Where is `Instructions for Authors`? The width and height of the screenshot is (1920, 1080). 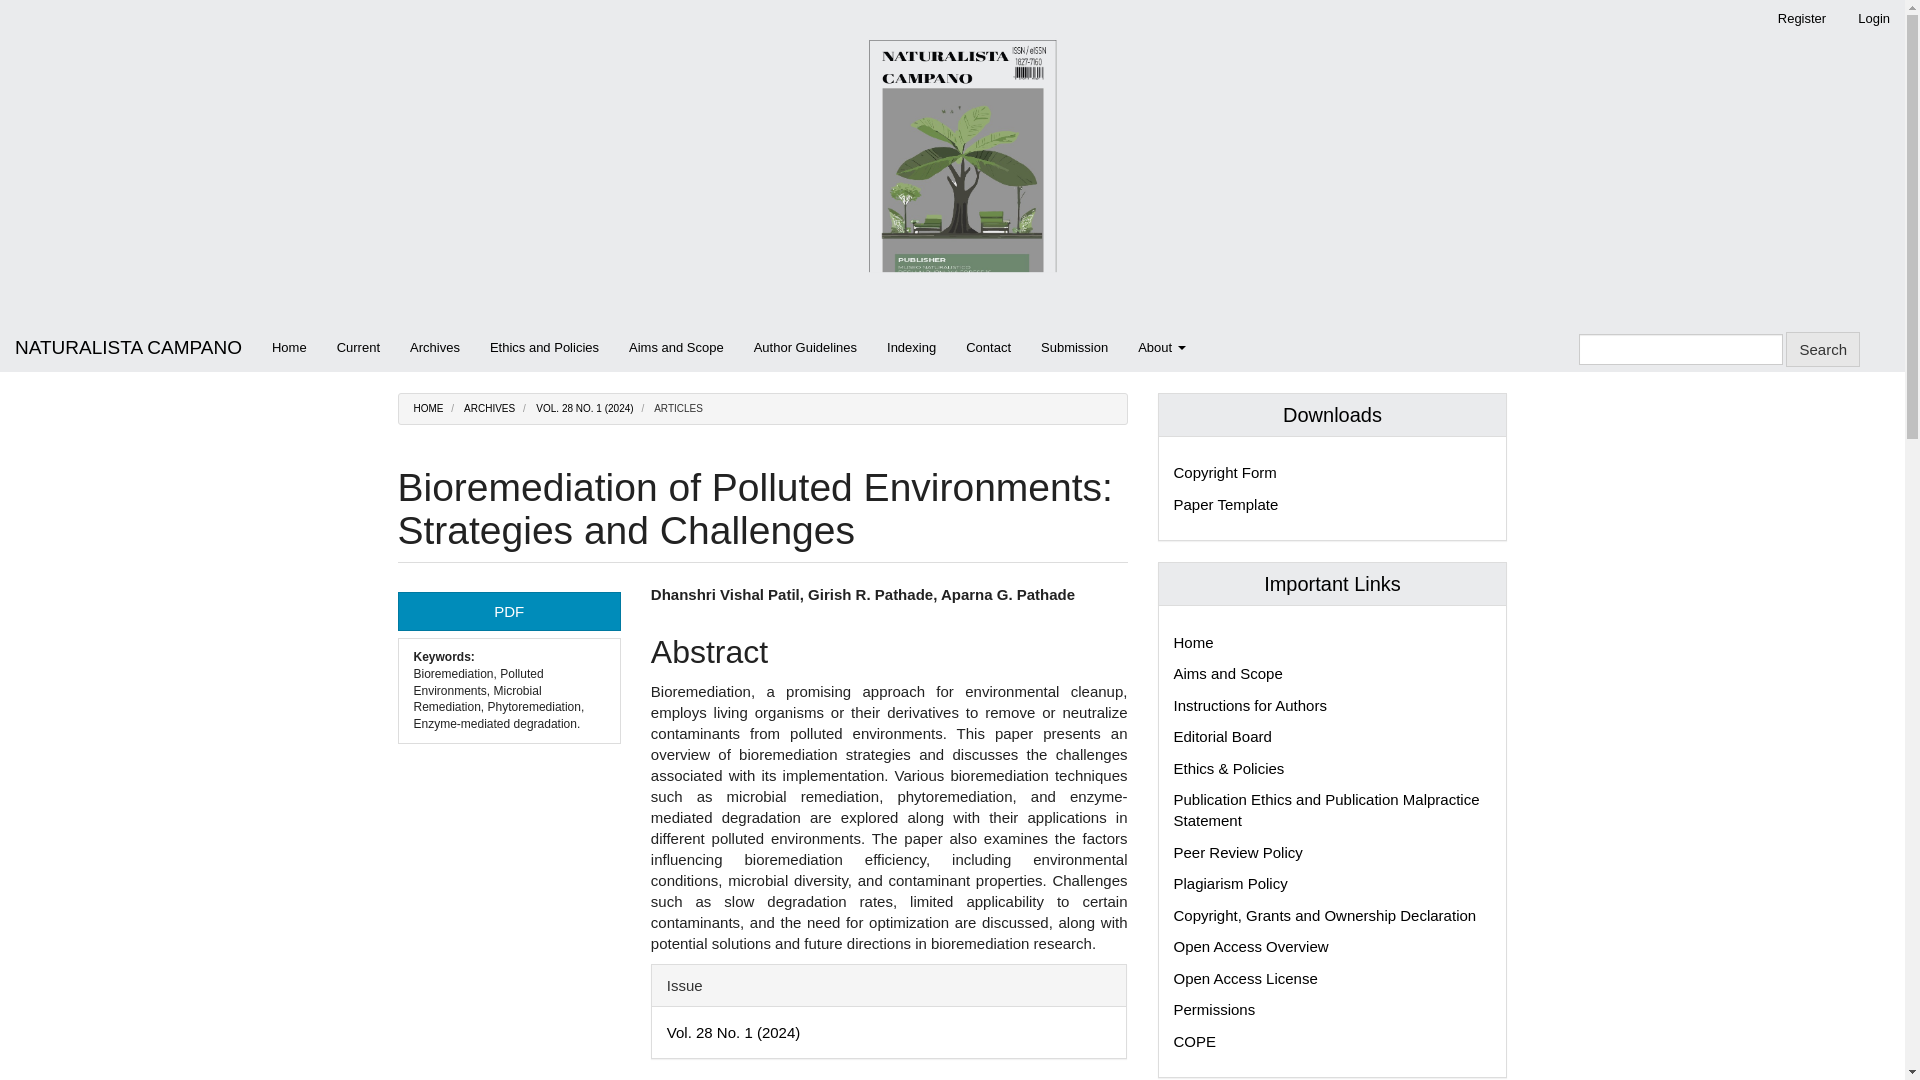
Instructions for Authors is located at coordinates (1250, 704).